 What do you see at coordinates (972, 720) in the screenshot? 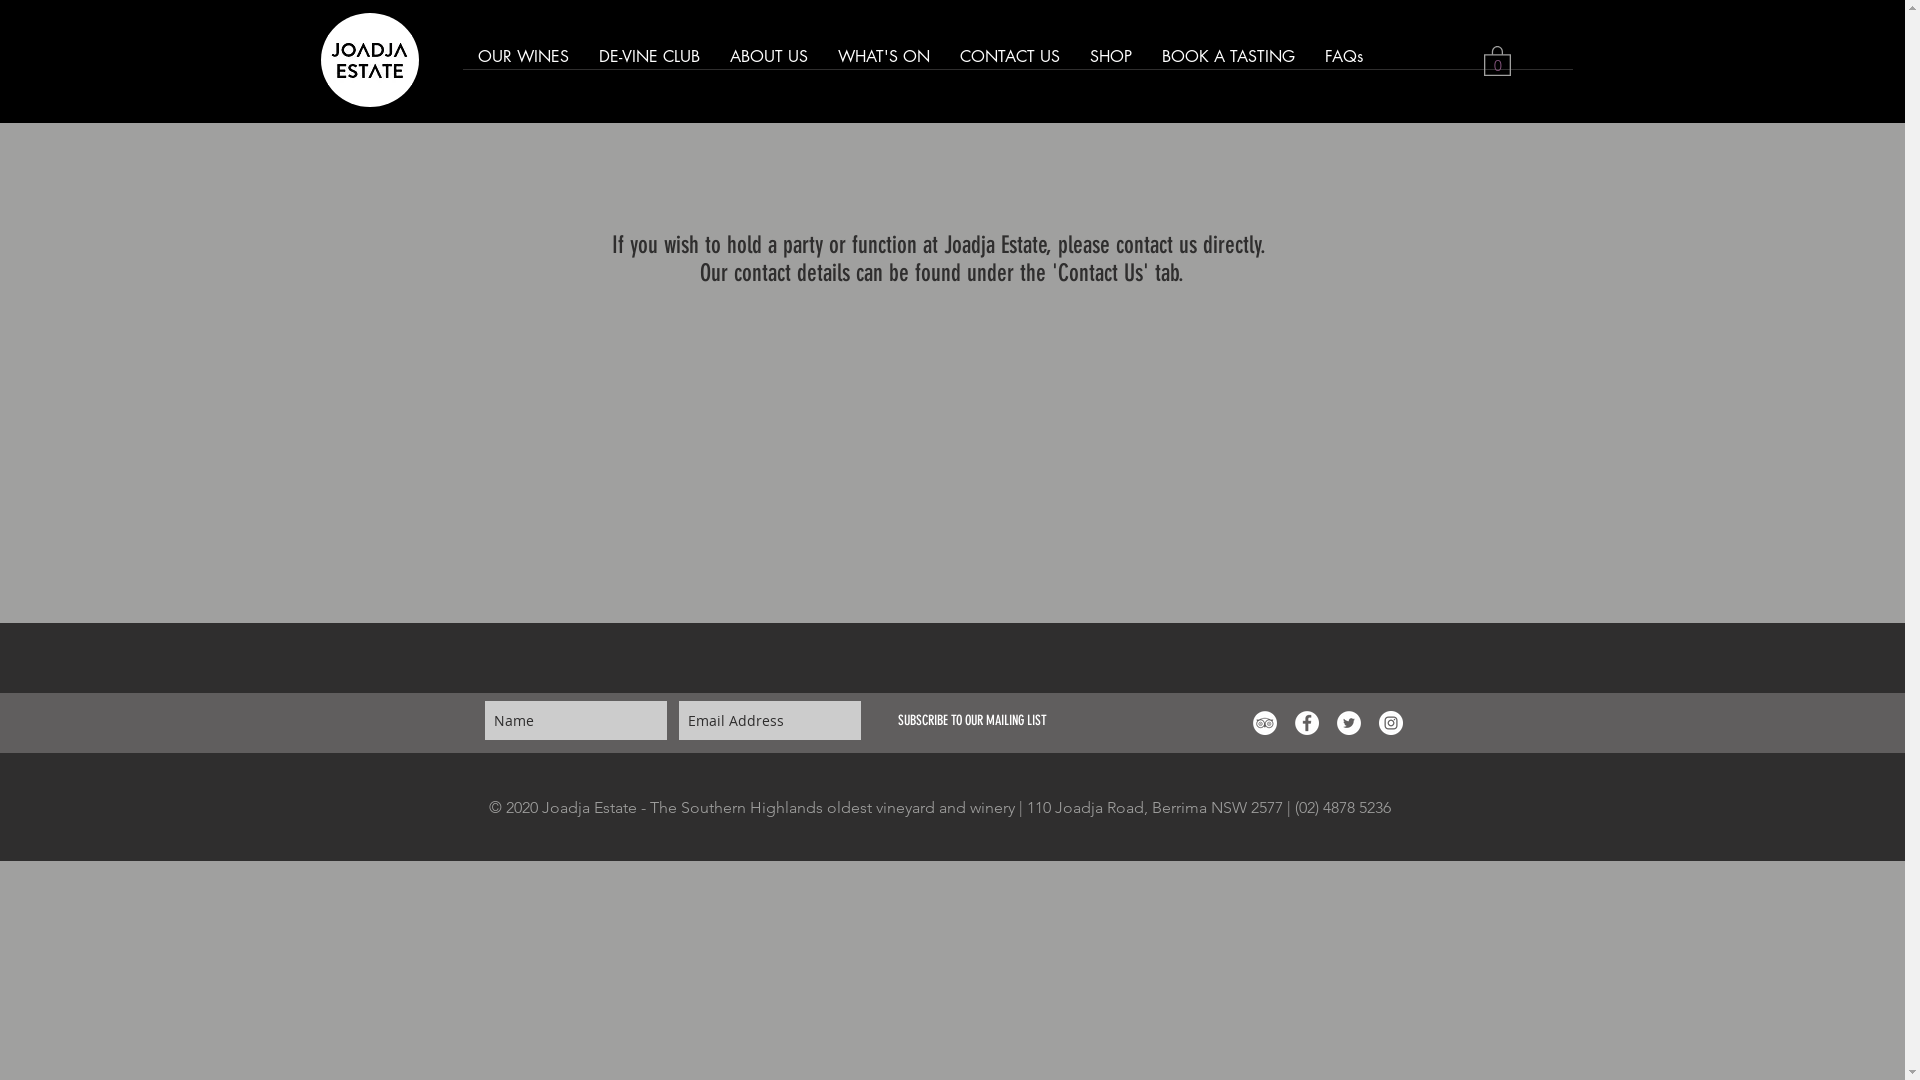
I see `SUBSCRIBE TO OUR MAILING LIST` at bounding box center [972, 720].